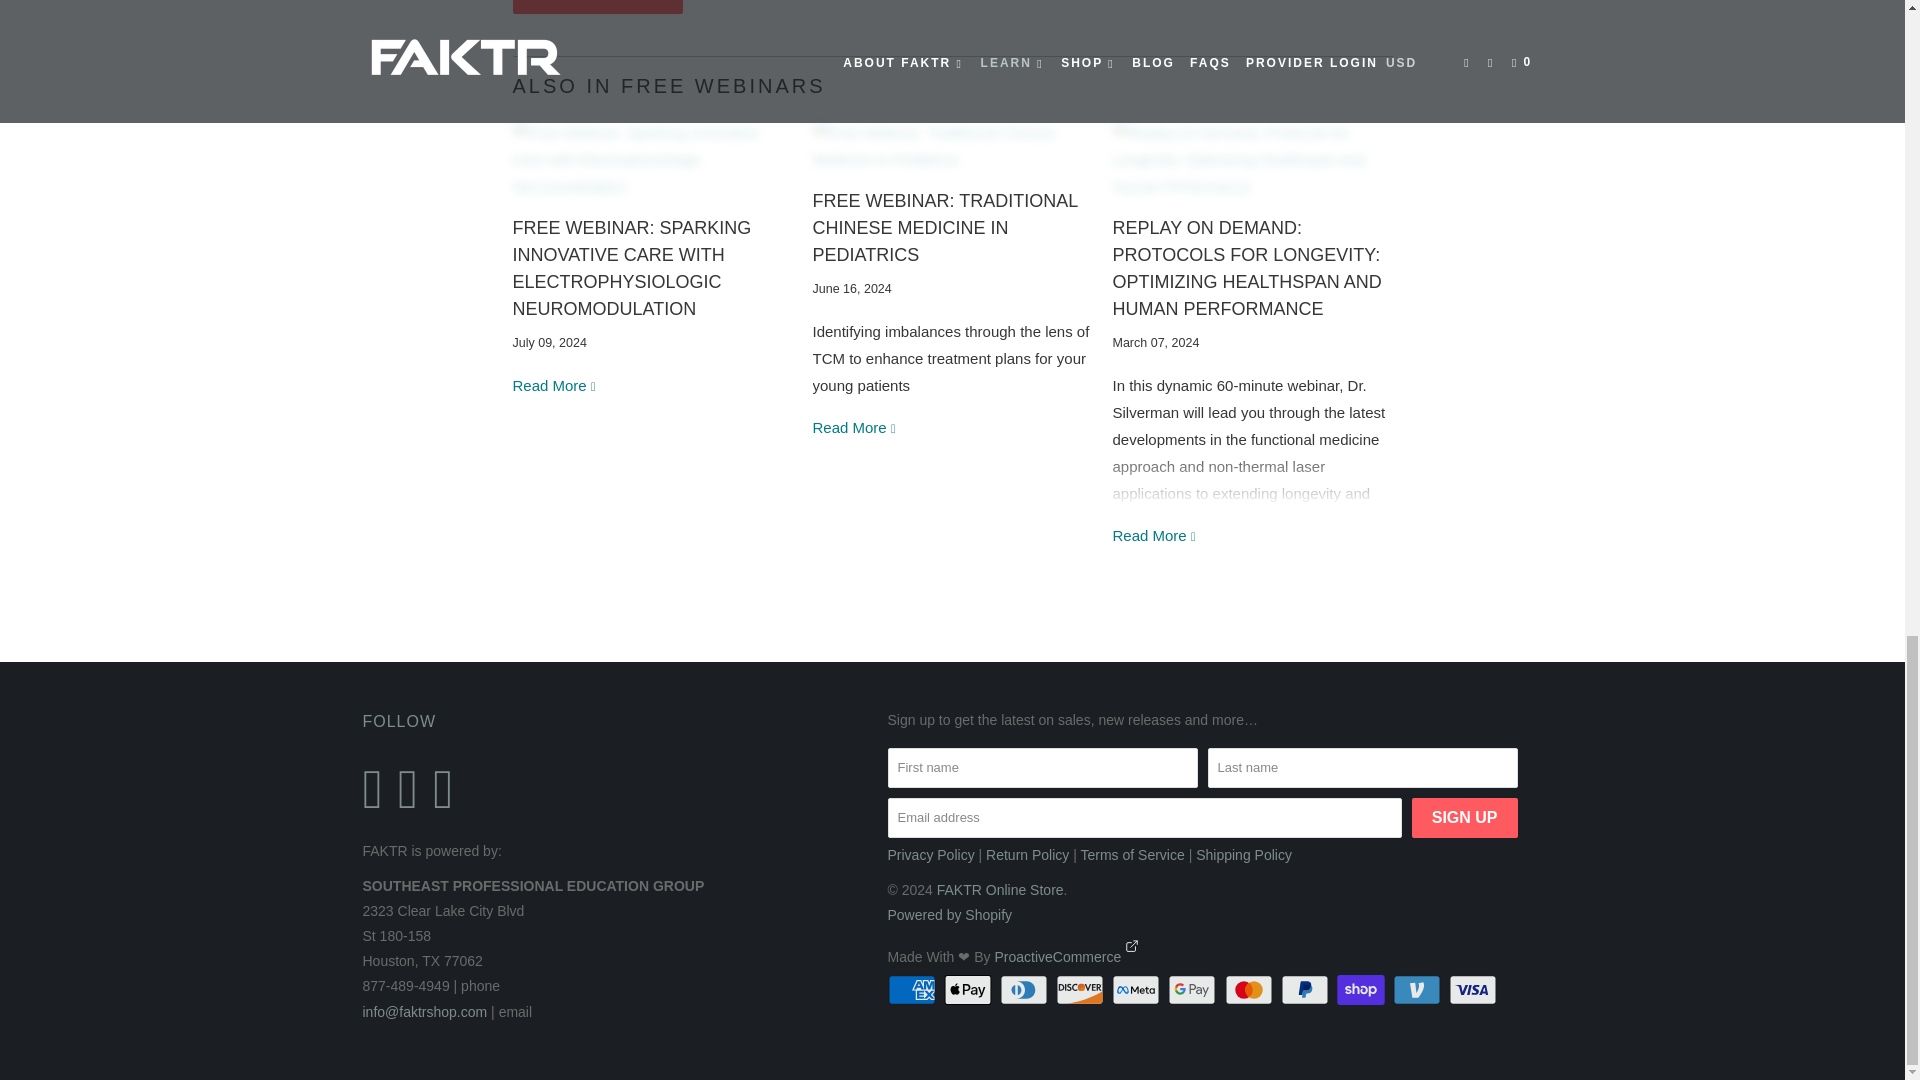 Image resolution: width=1920 pixels, height=1080 pixels. I want to click on Mastercard, so click(1250, 990).